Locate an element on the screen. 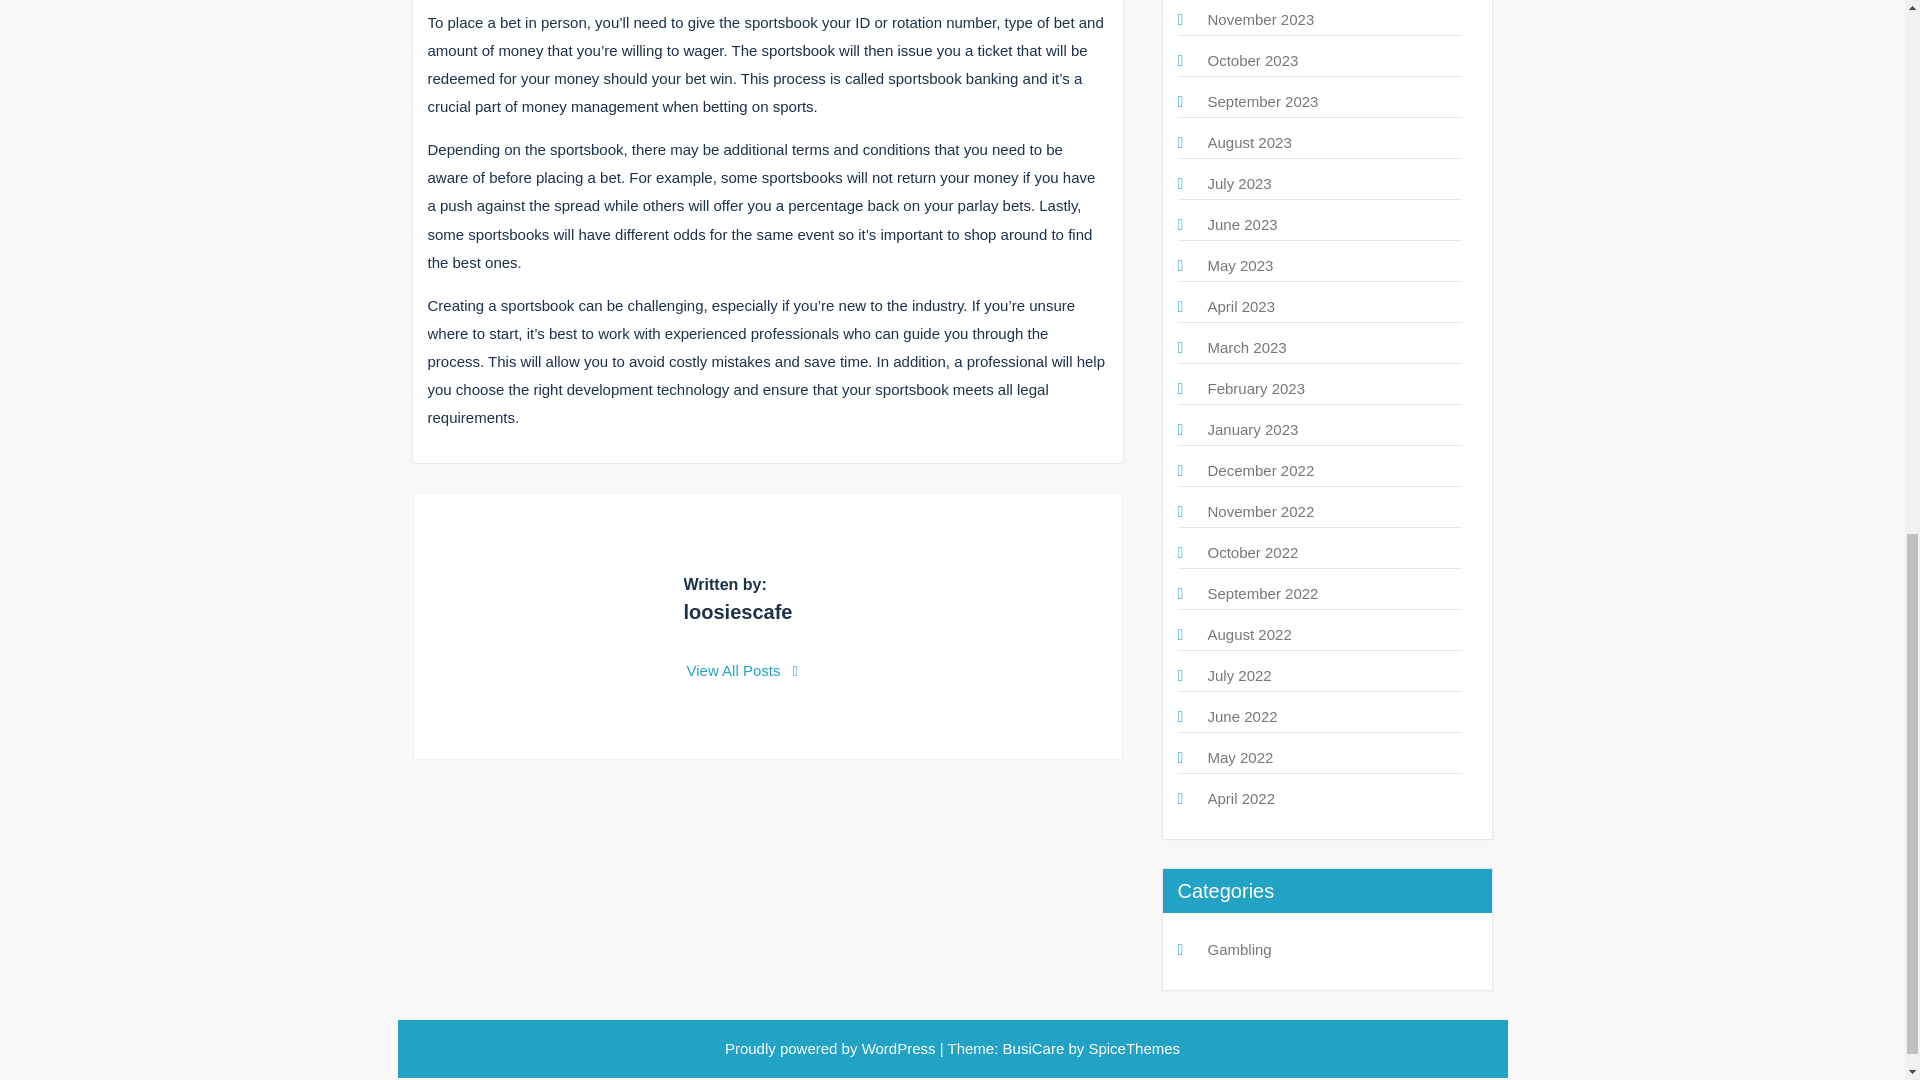  June 2023 is located at coordinates (1242, 224).